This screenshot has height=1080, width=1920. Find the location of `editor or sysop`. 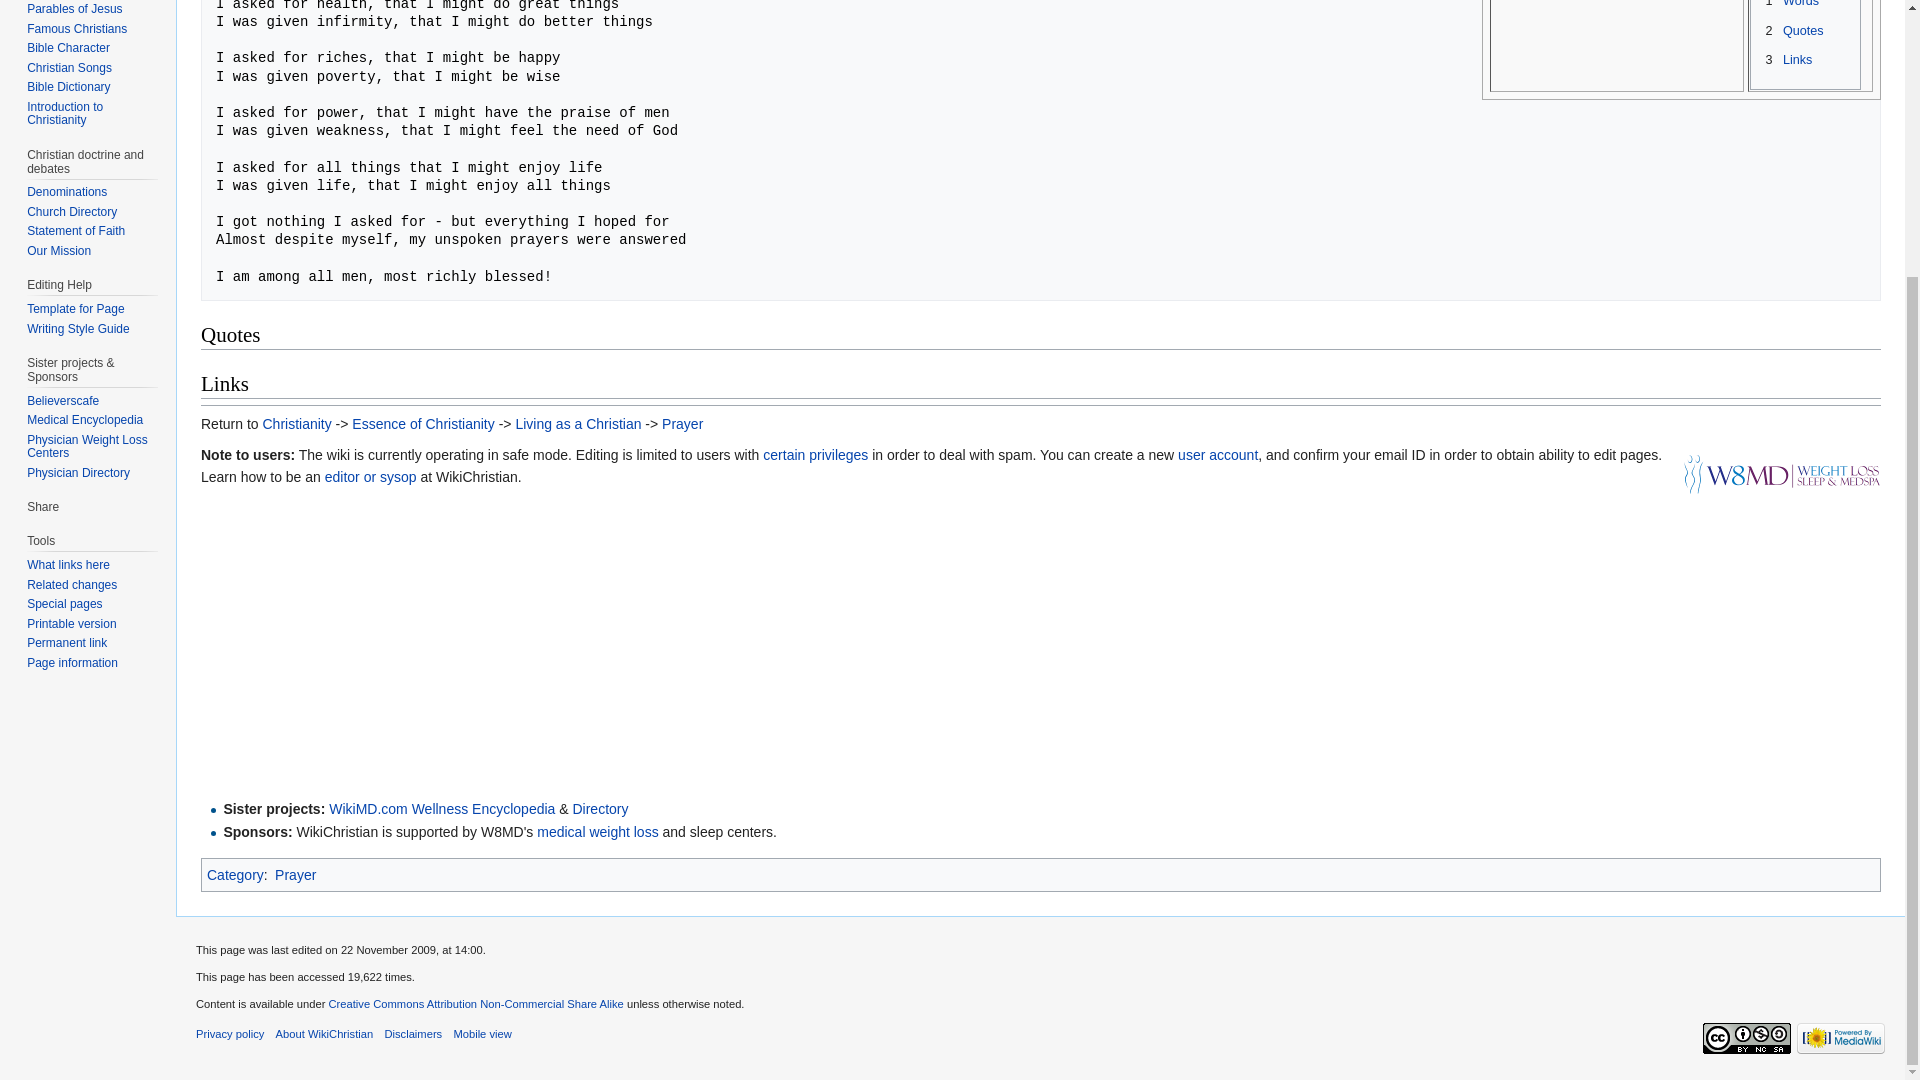

editor or sysop is located at coordinates (370, 476).